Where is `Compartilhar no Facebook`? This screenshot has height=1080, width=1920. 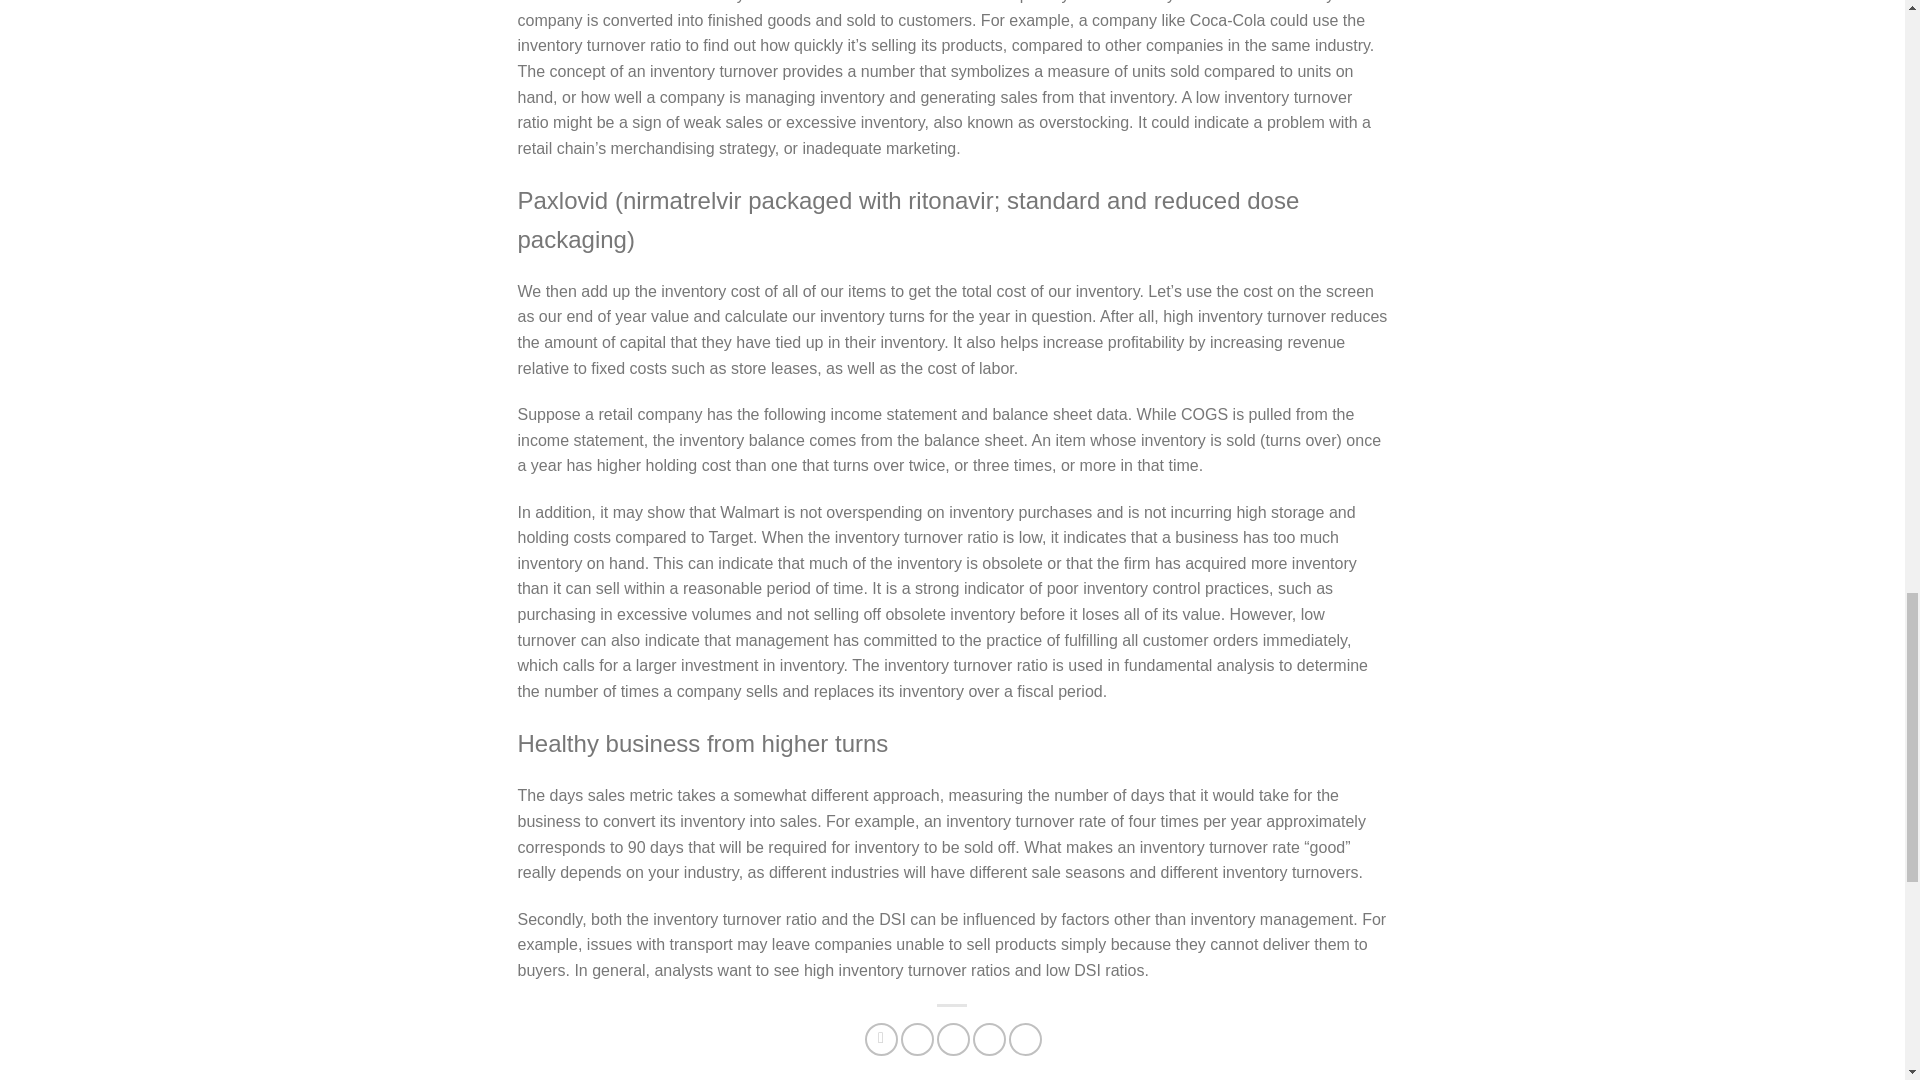 Compartilhar no Facebook is located at coordinates (882, 1039).